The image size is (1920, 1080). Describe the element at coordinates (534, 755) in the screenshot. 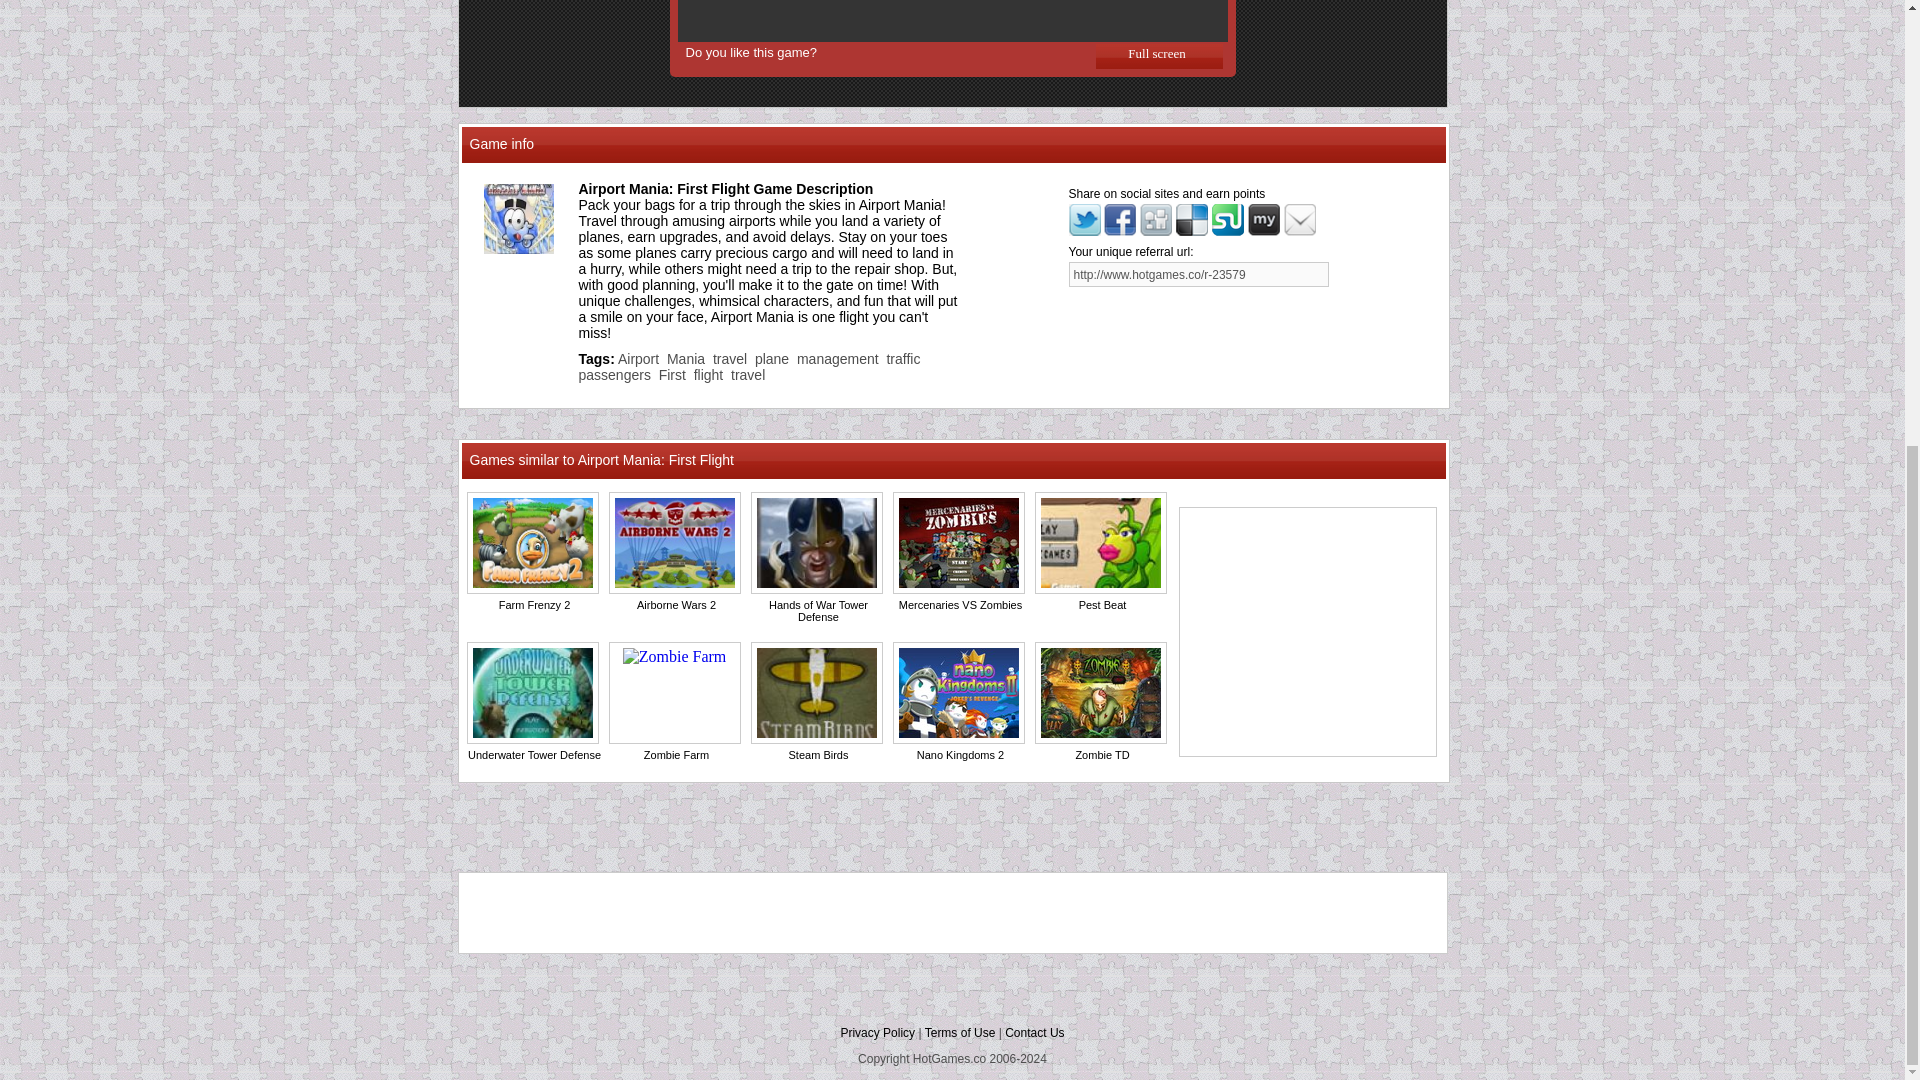

I see `Underwater Tower Defense` at that location.